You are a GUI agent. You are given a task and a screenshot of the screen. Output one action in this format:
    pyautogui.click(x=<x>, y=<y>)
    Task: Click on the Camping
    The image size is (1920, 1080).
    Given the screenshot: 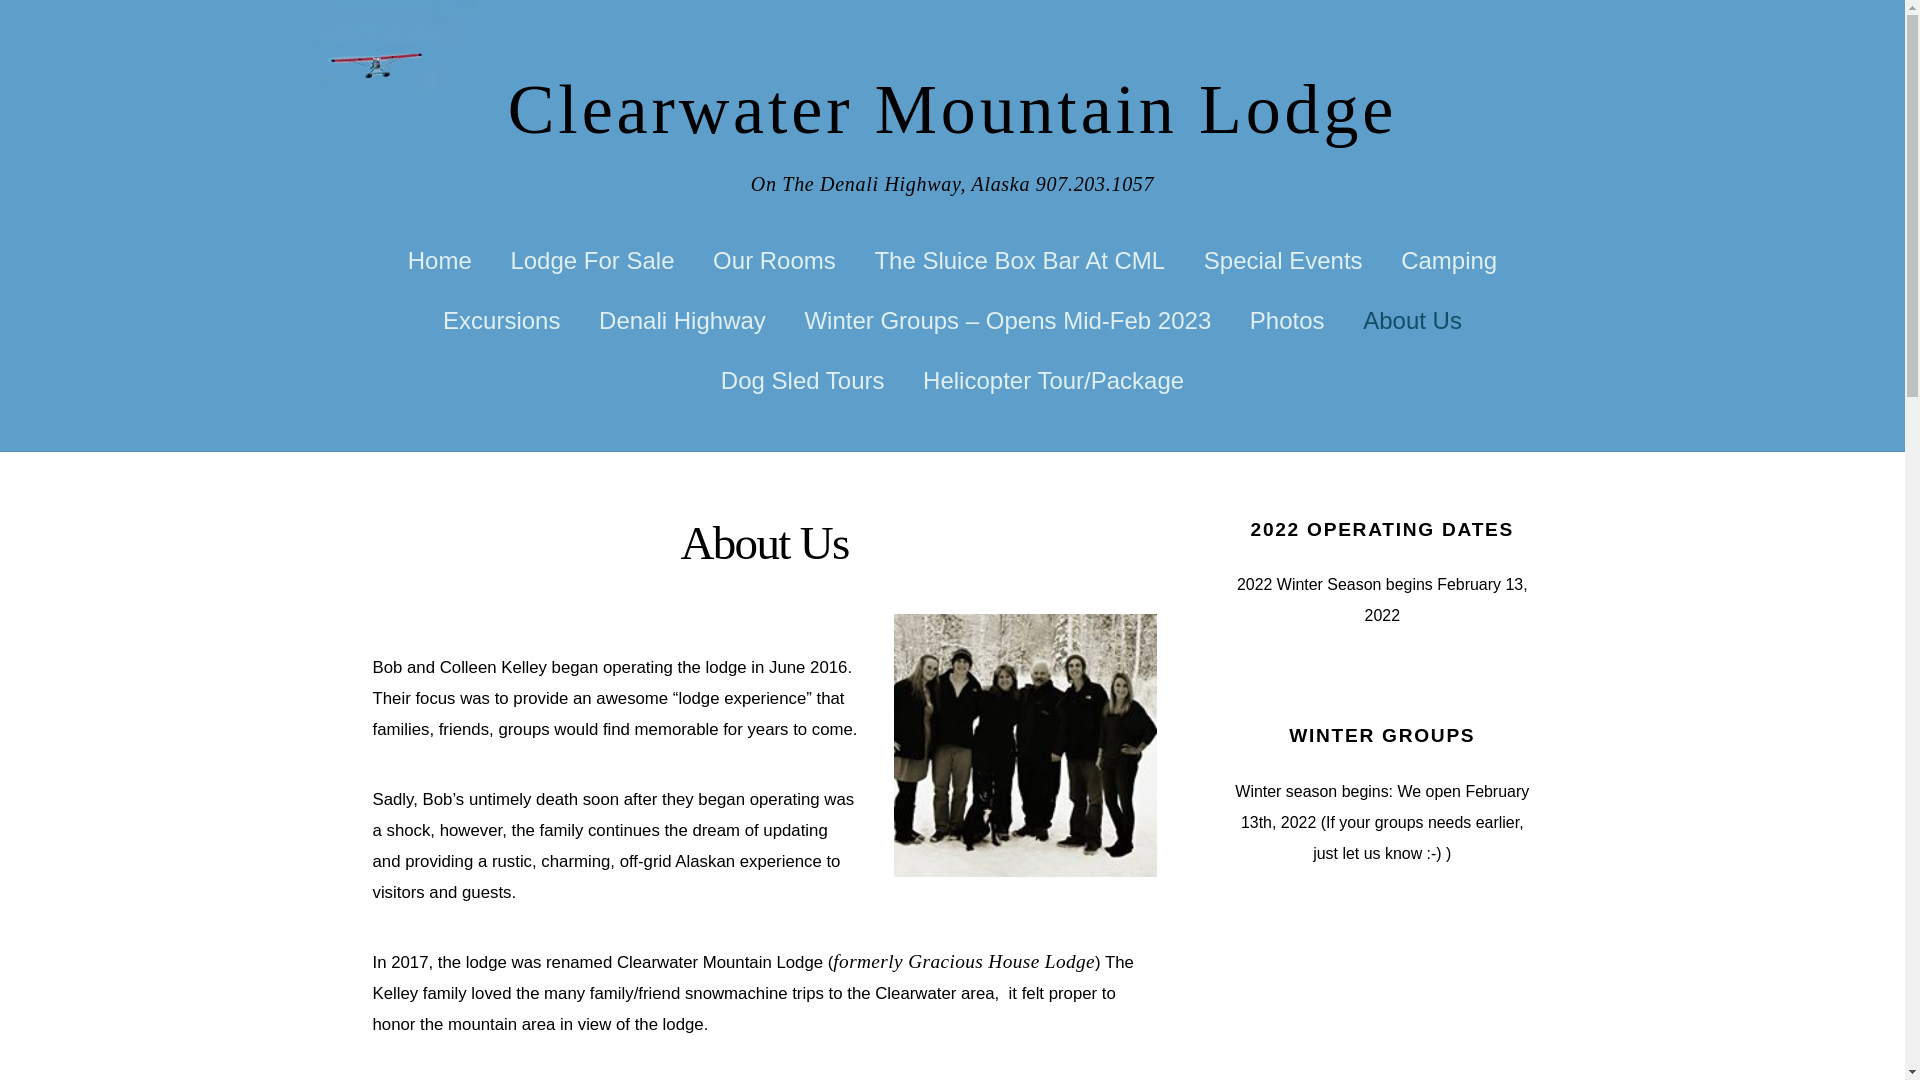 What is the action you would take?
    pyautogui.click(x=1449, y=260)
    